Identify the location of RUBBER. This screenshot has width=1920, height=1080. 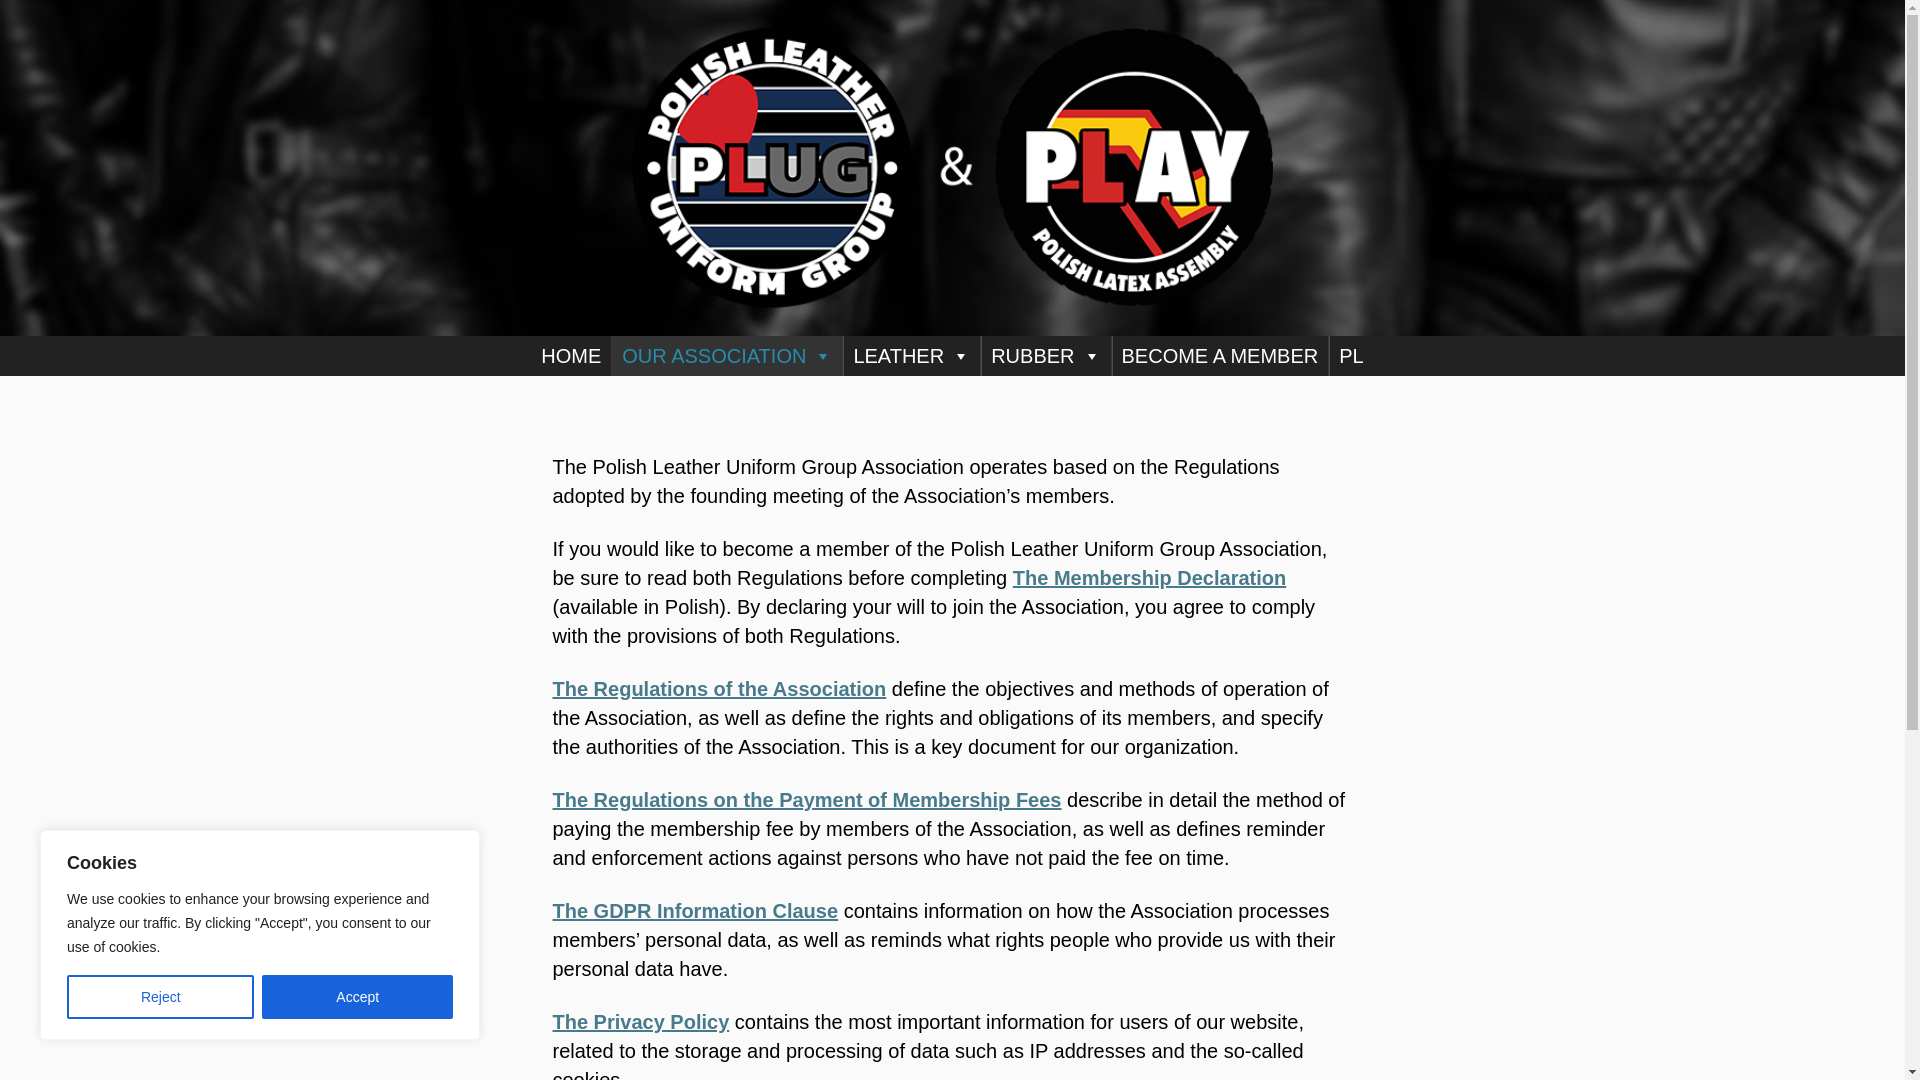
(1045, 355).